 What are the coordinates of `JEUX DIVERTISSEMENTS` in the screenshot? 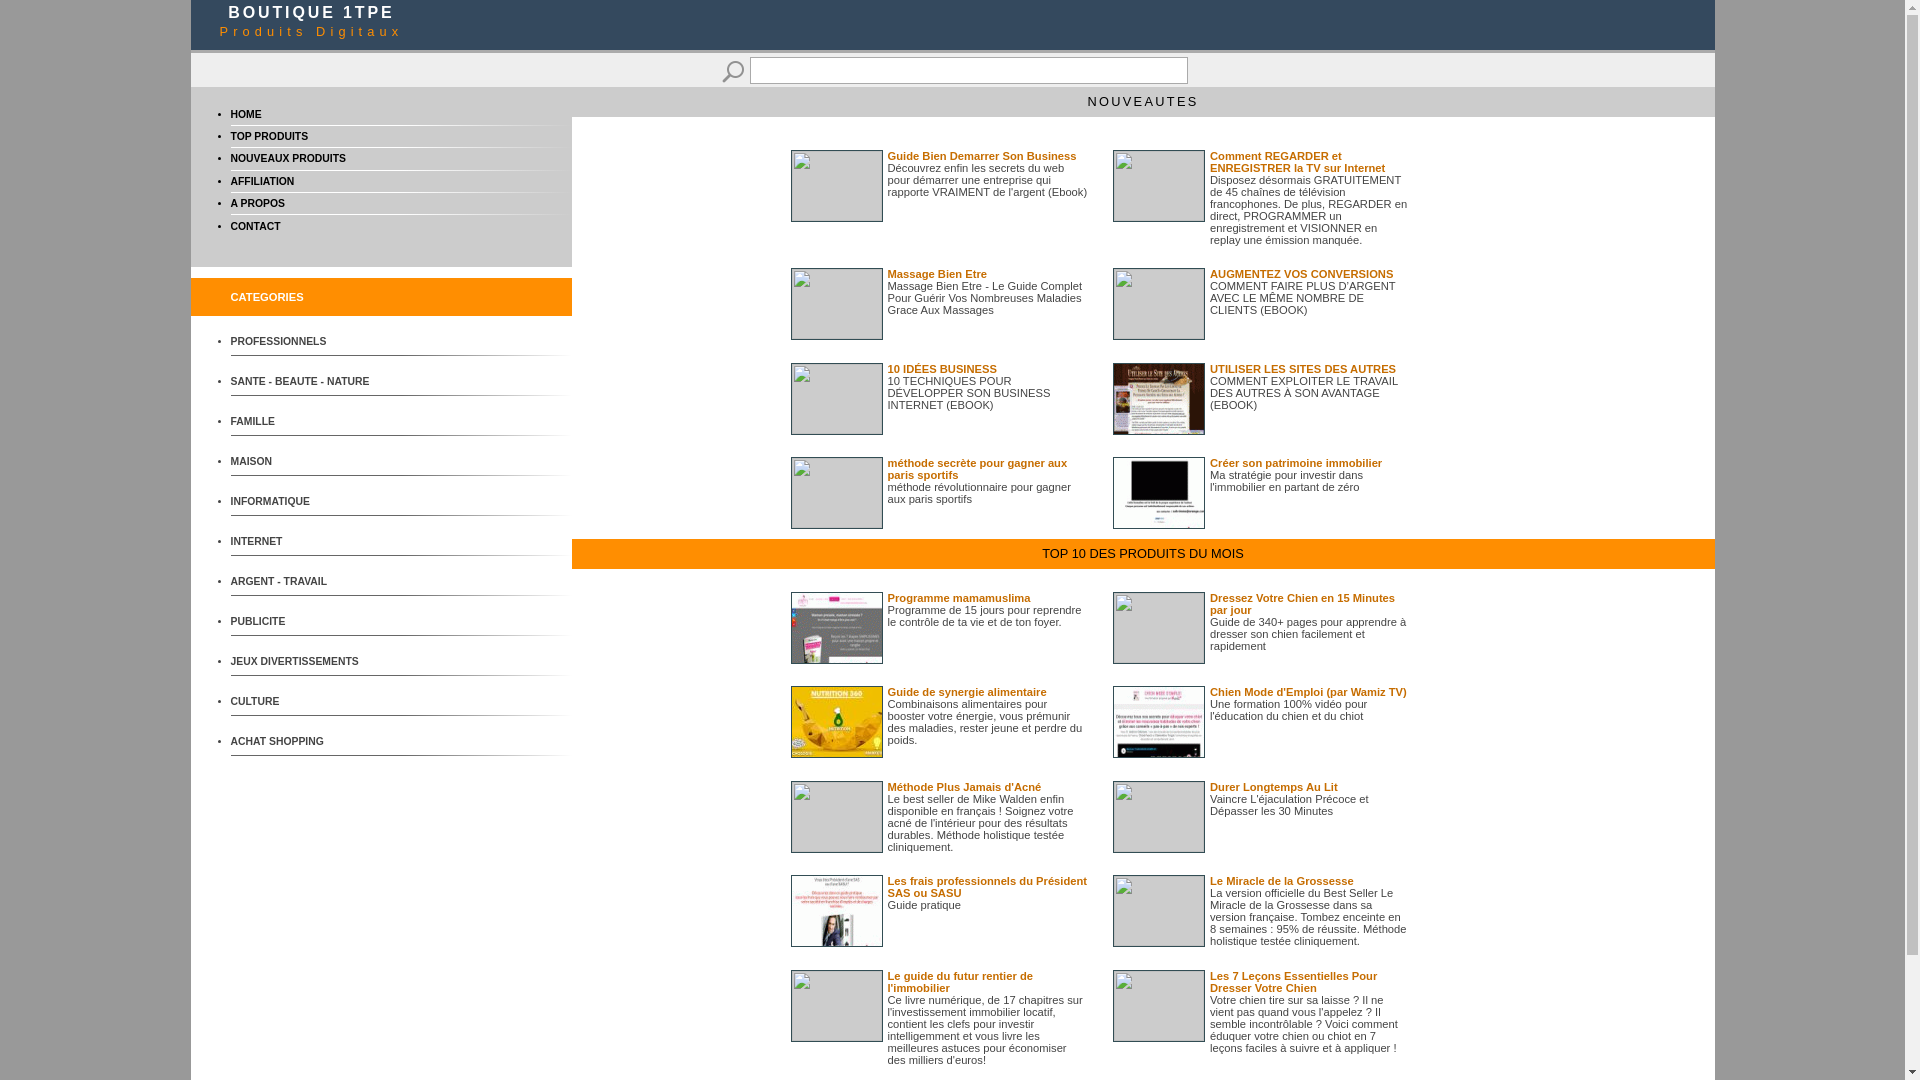 It's located at (305, 662).